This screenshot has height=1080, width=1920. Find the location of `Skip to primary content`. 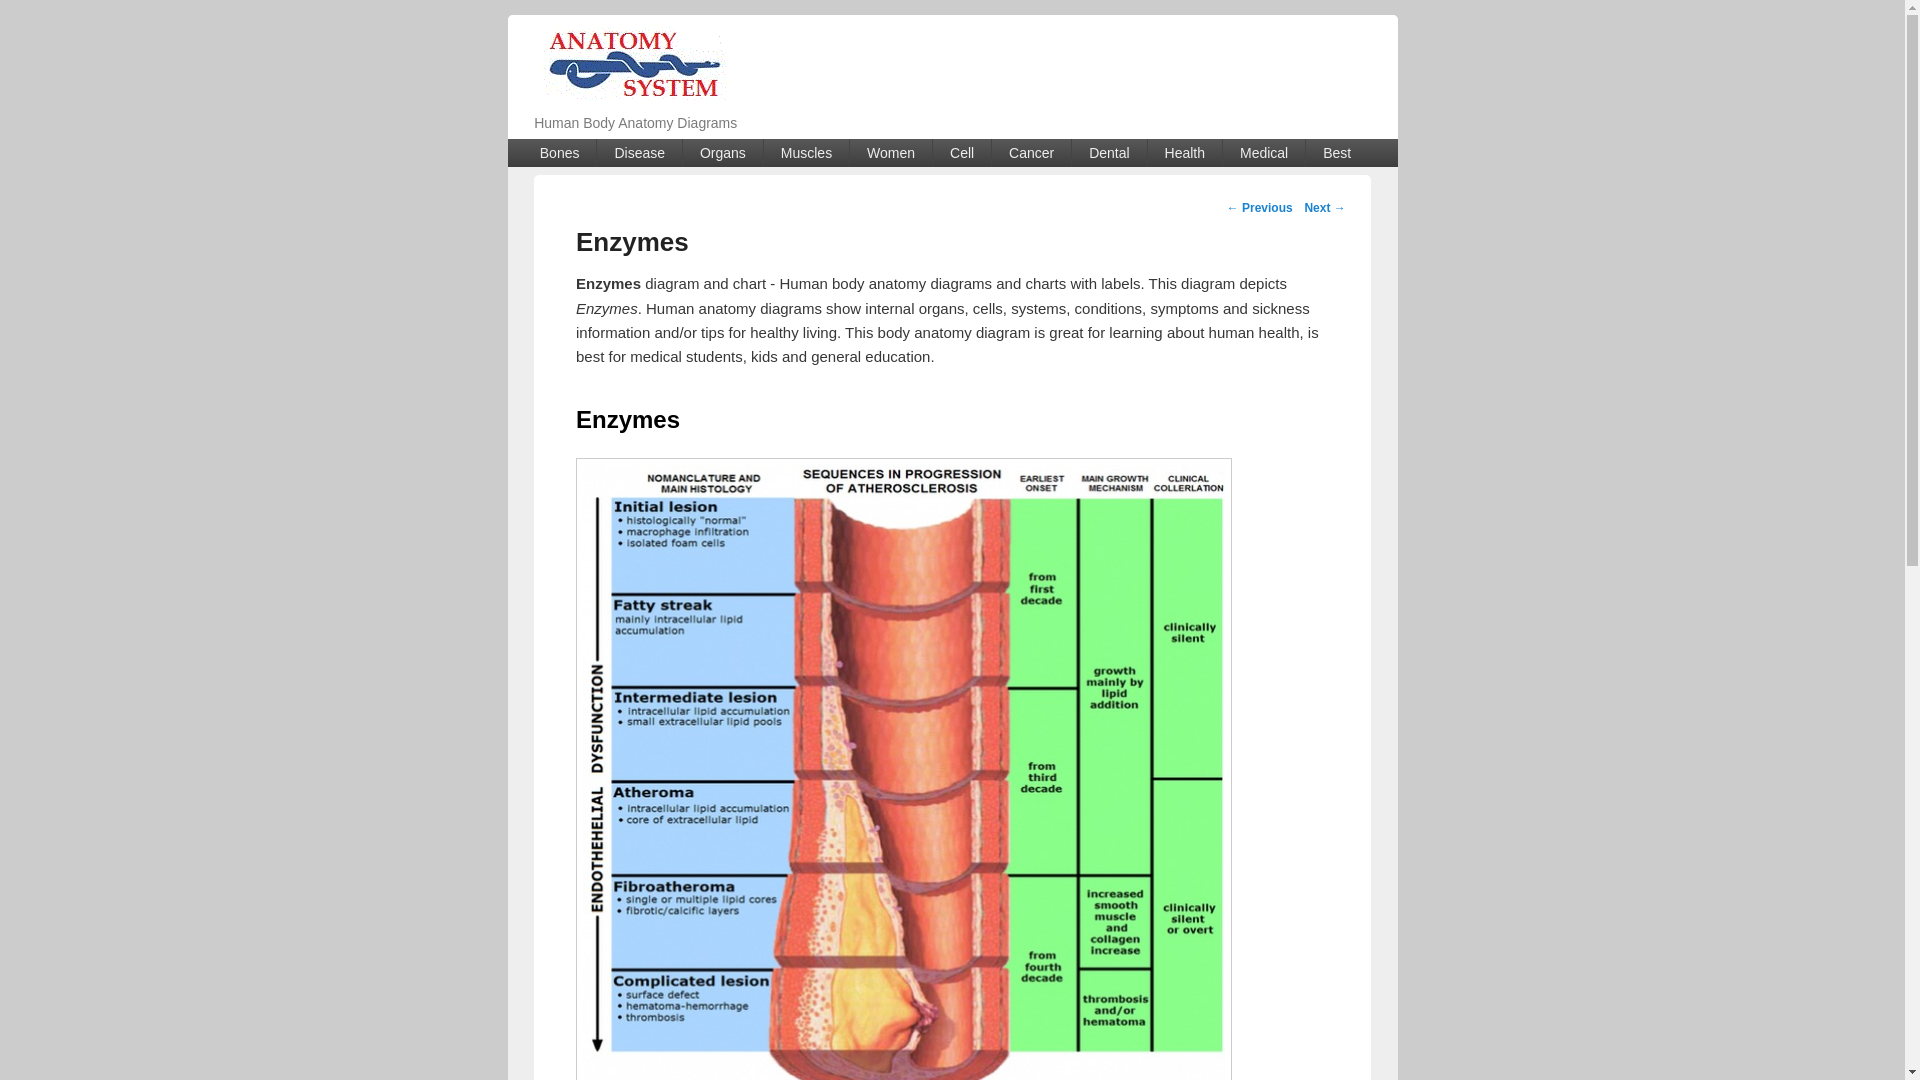

Skip to primary content is located at coordinates (610, 151).